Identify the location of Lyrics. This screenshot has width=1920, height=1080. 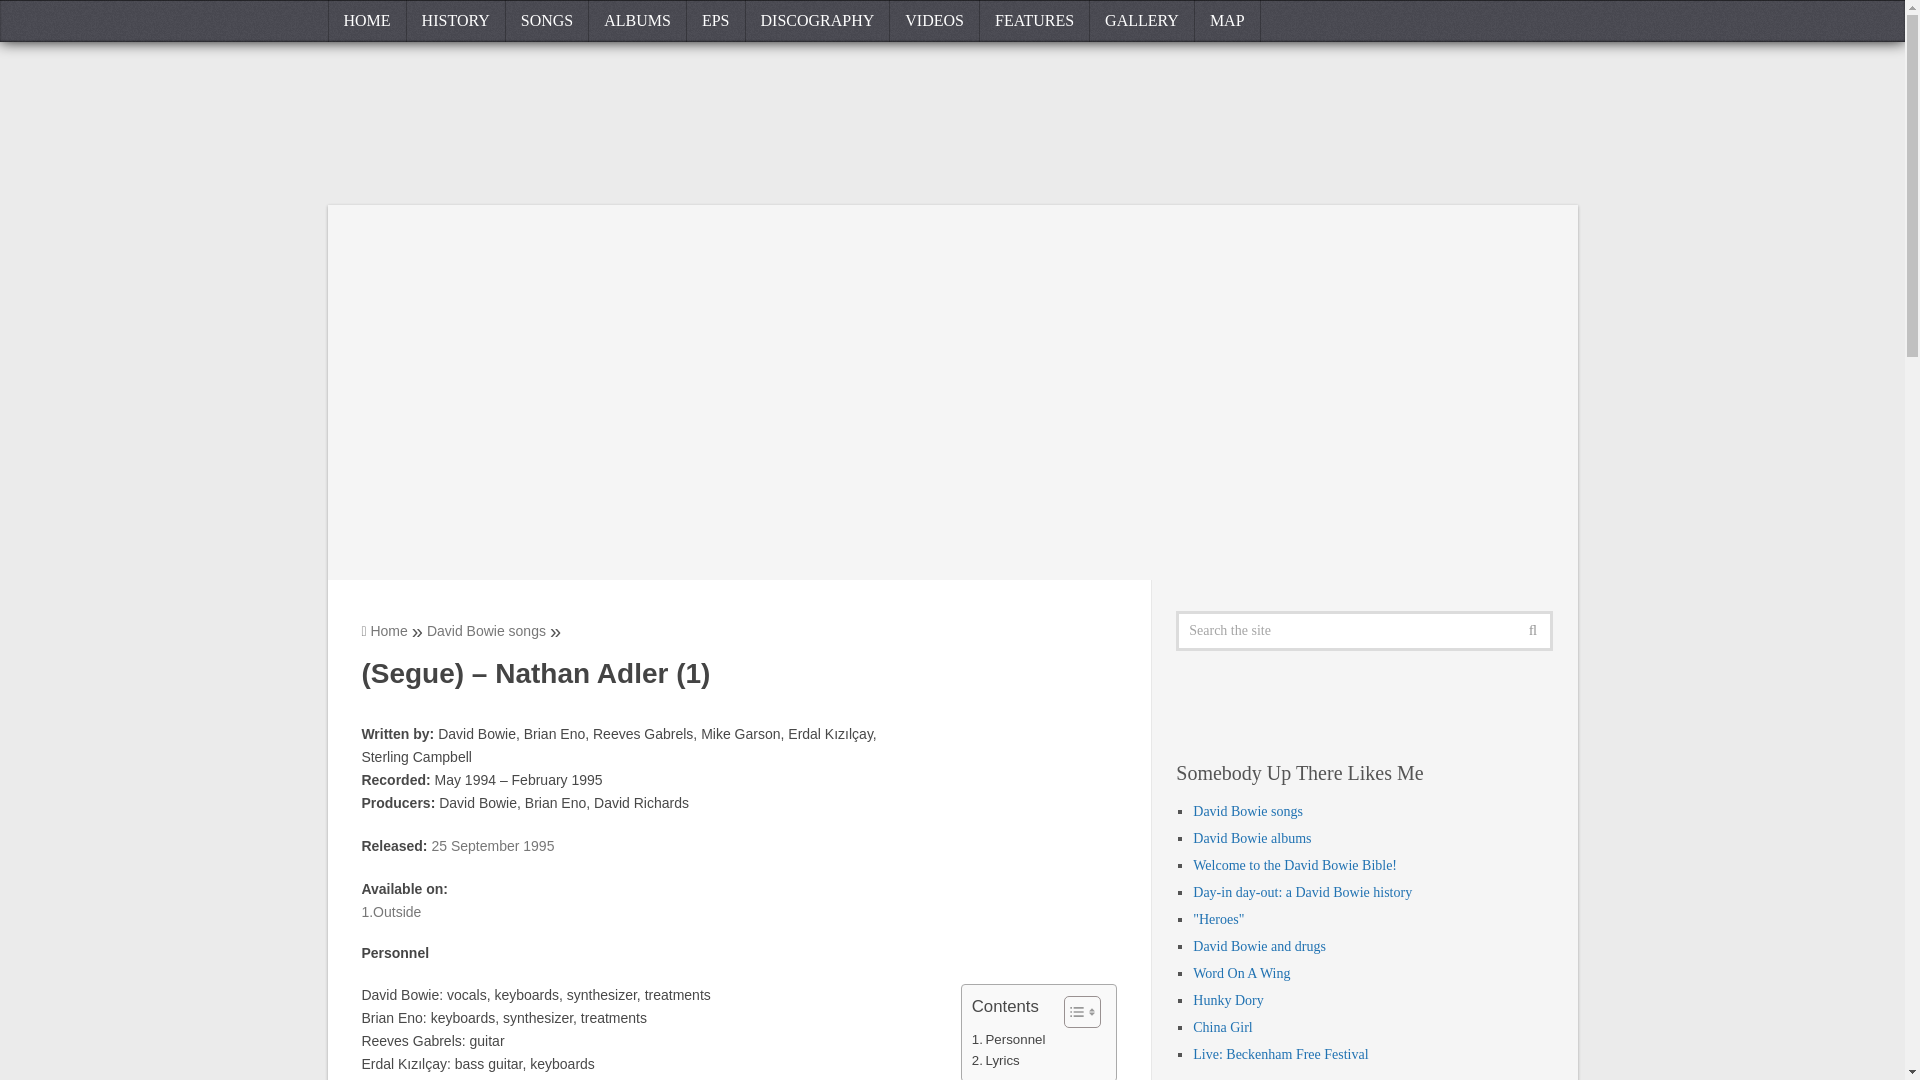
(995, 1060).